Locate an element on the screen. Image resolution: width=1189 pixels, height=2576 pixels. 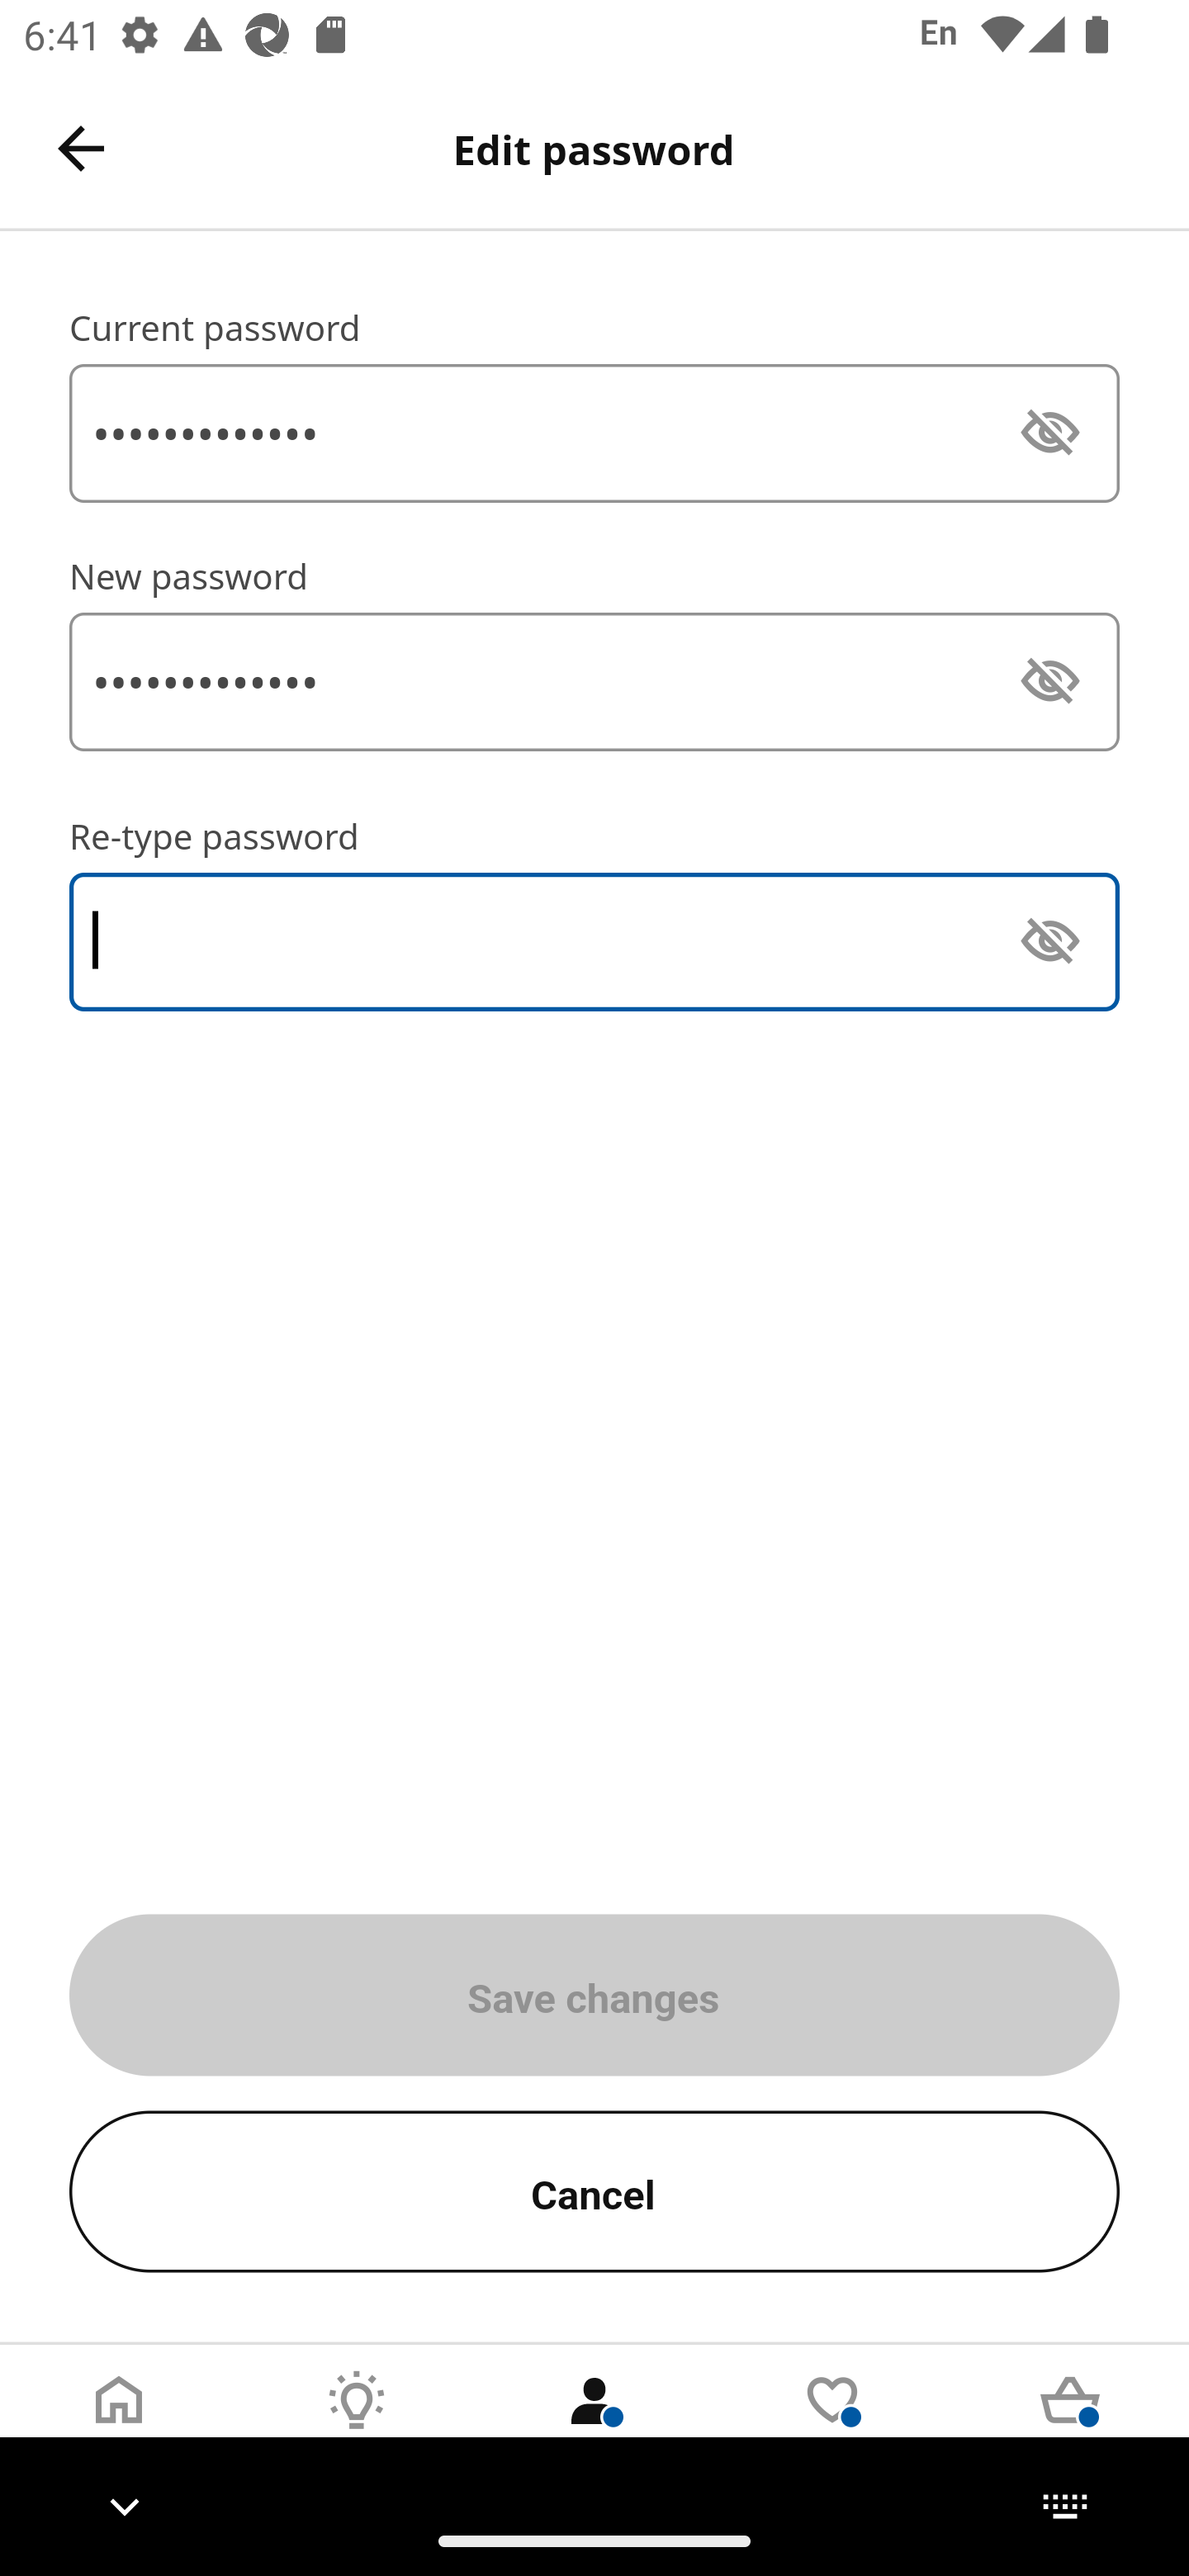
Home
Tab 1 of 5 is located at coordinates (119, 2425).